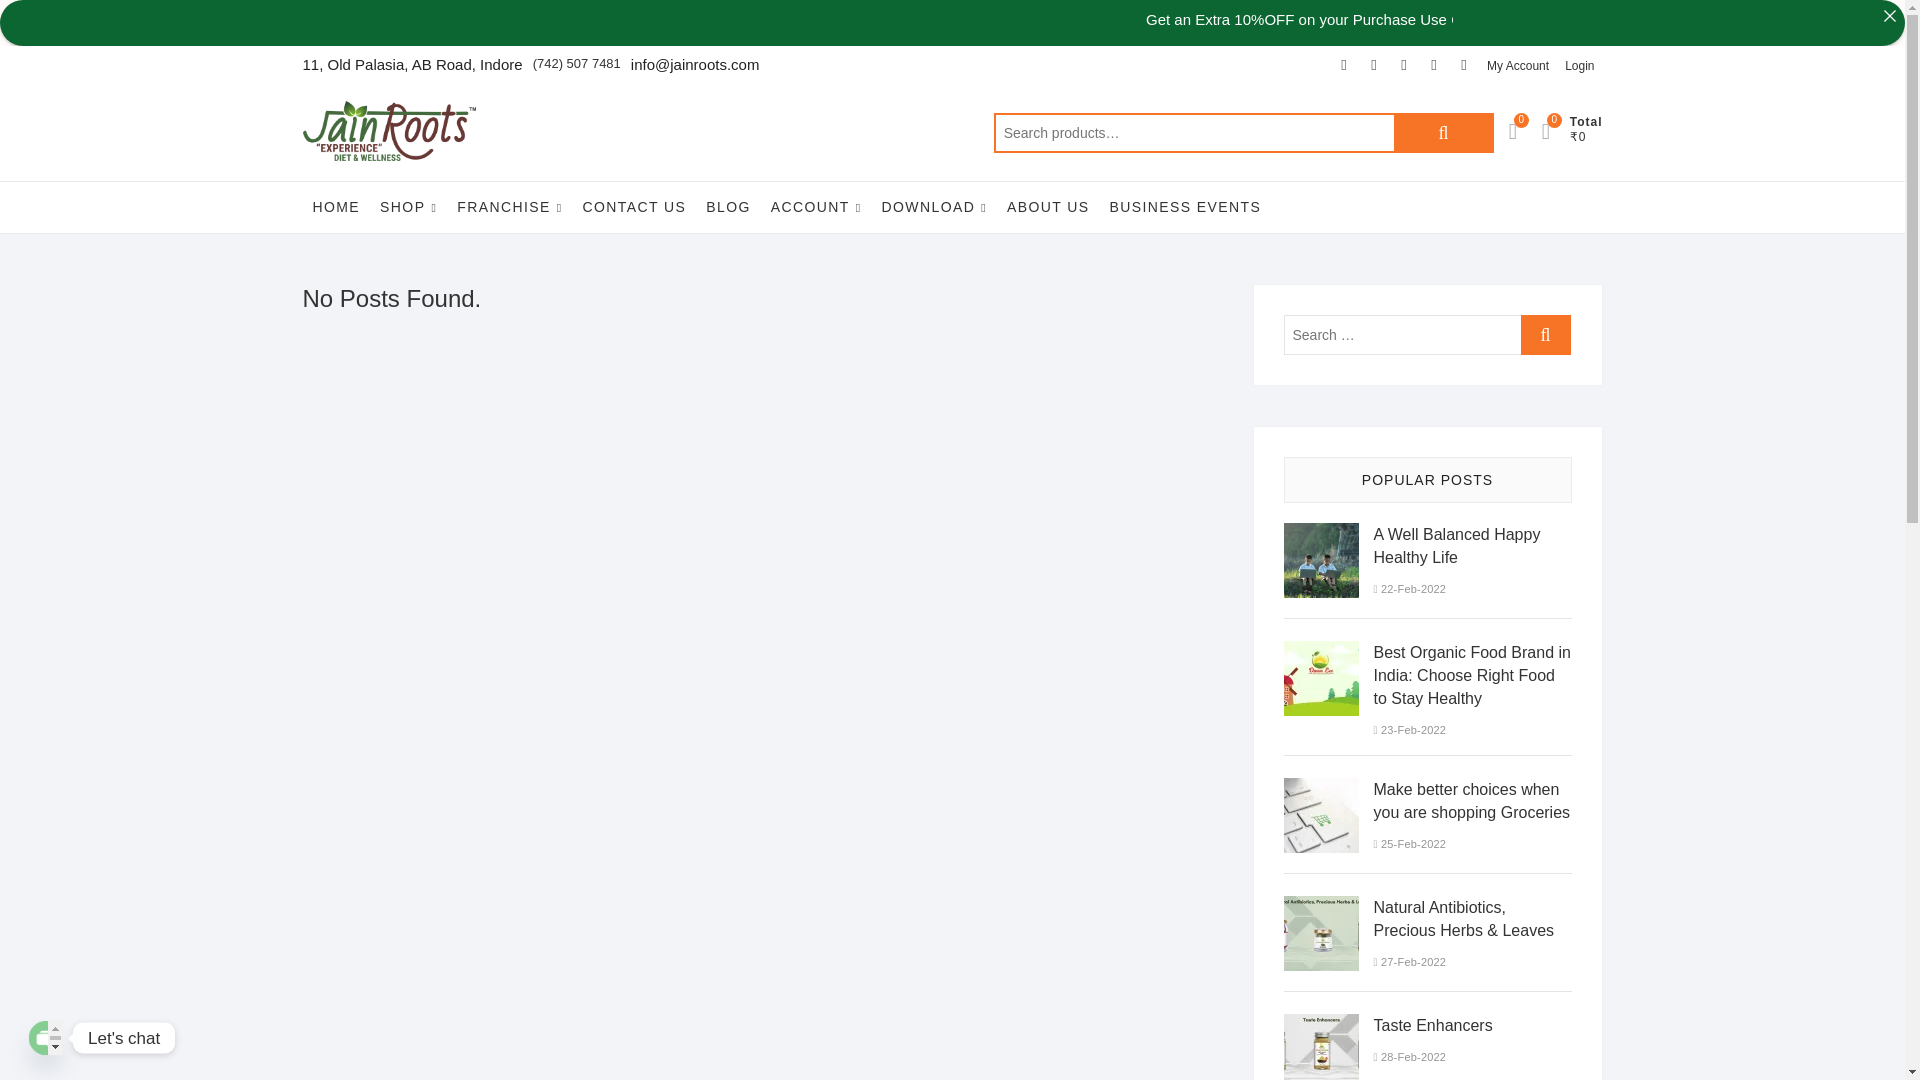 The image size is (1920, 1080). Describe the element at coordinates (510, 208) in the screenshot. I see `FRANCHISE` at that location.